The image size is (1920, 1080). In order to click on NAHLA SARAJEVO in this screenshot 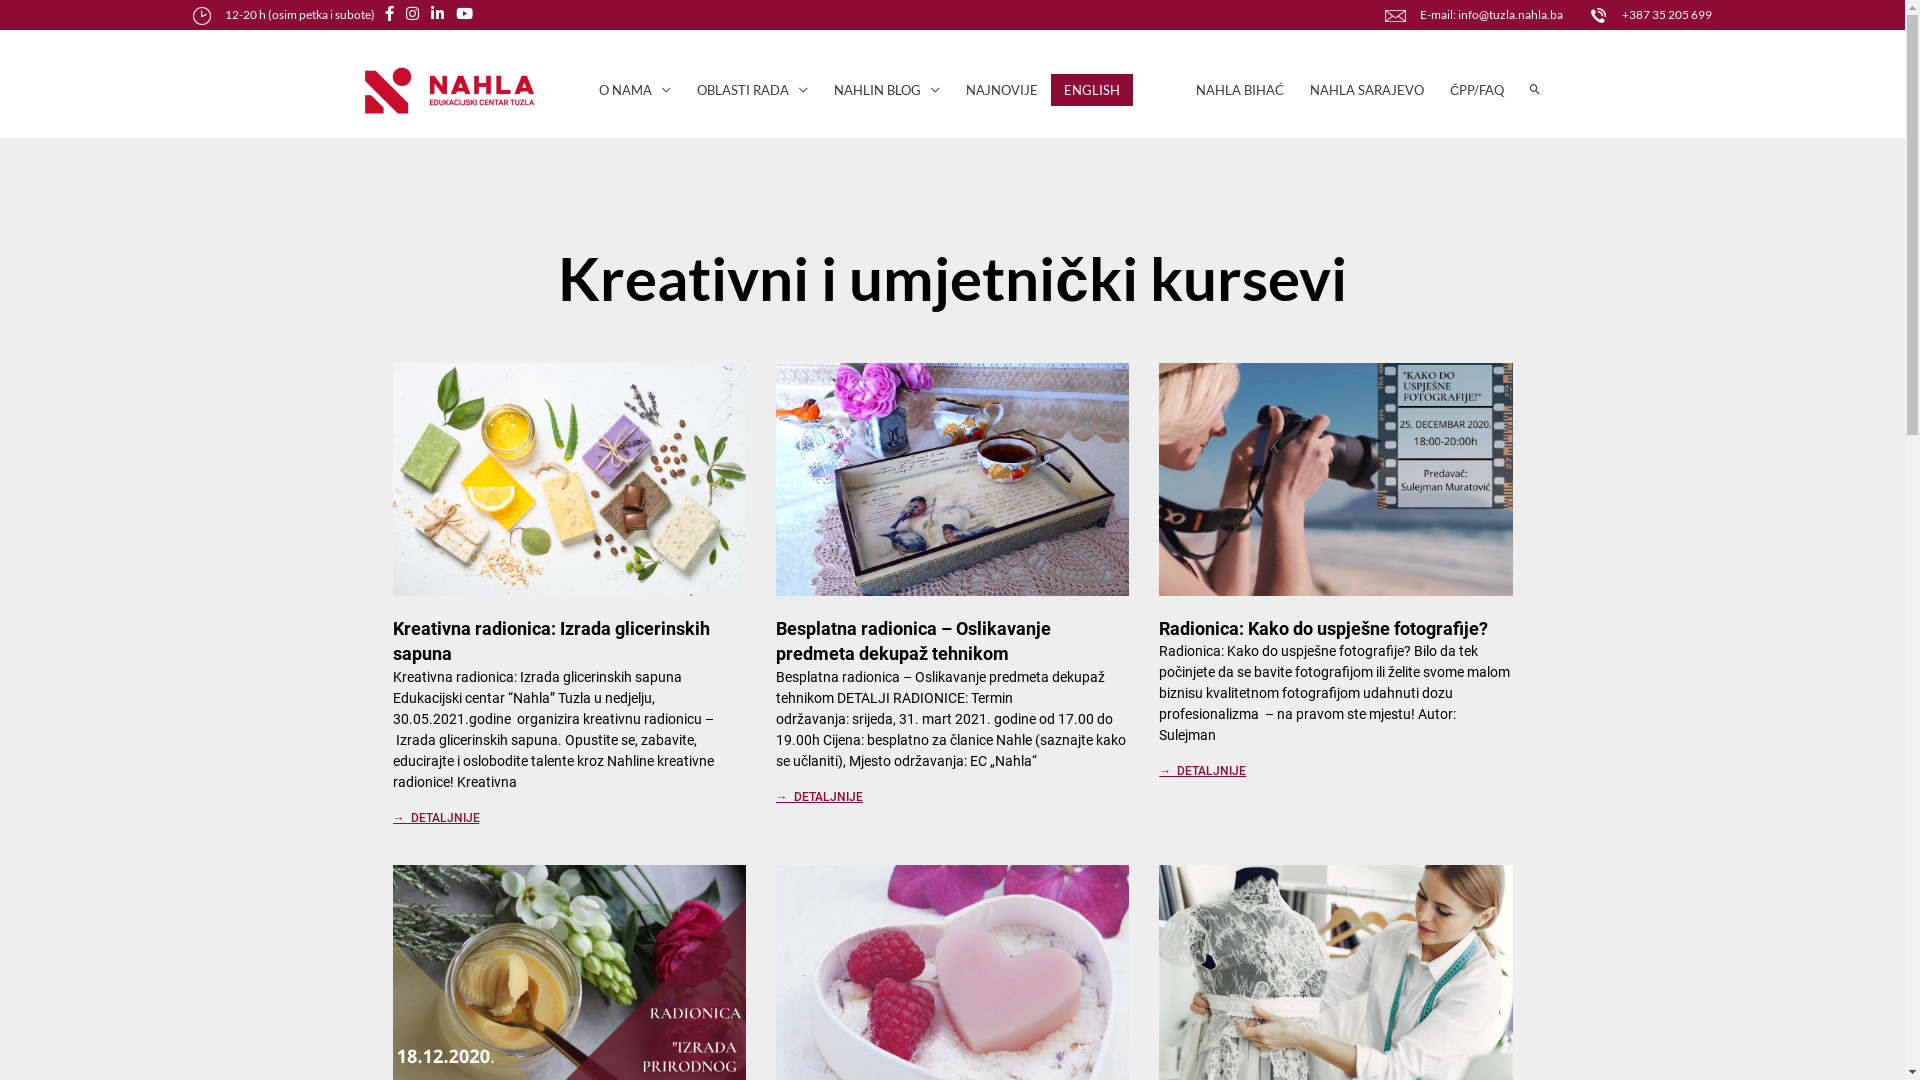, I will do `click(1367, 90)`.